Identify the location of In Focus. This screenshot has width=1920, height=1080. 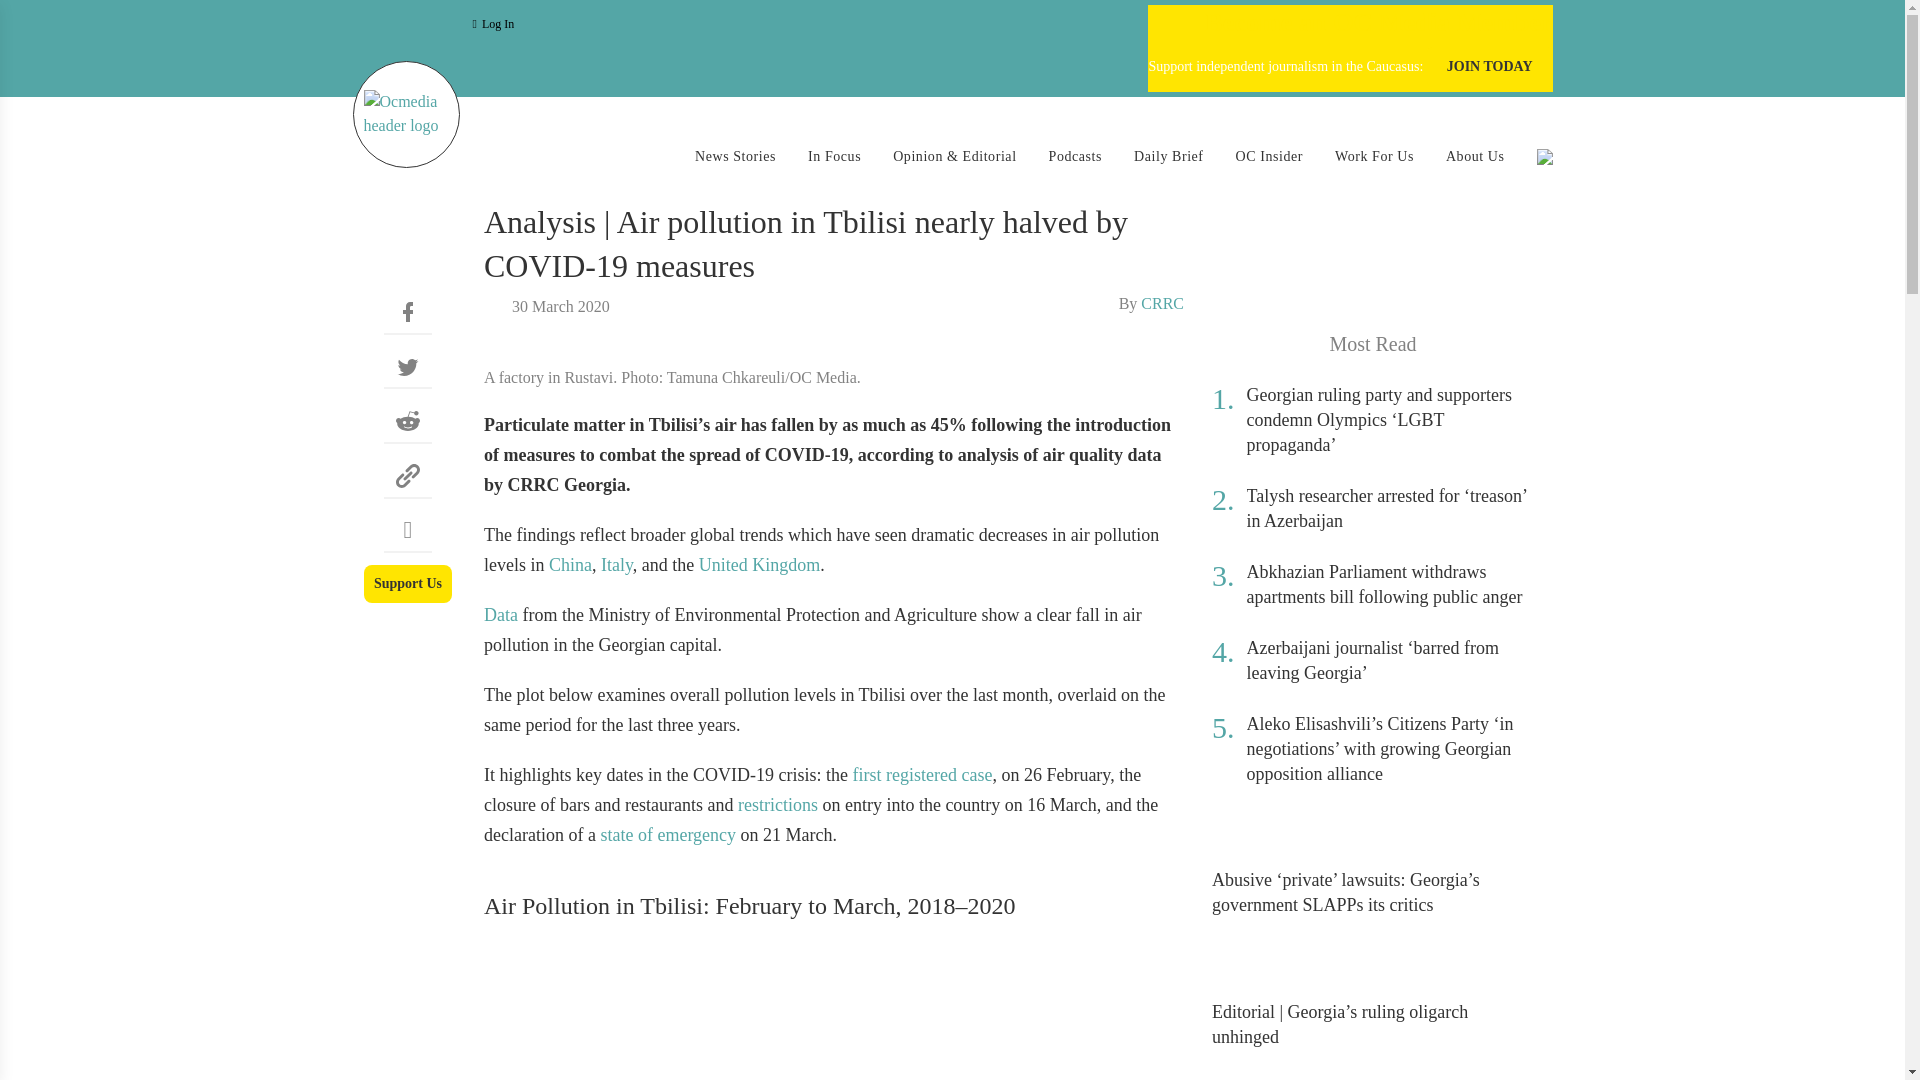
(834, 156).